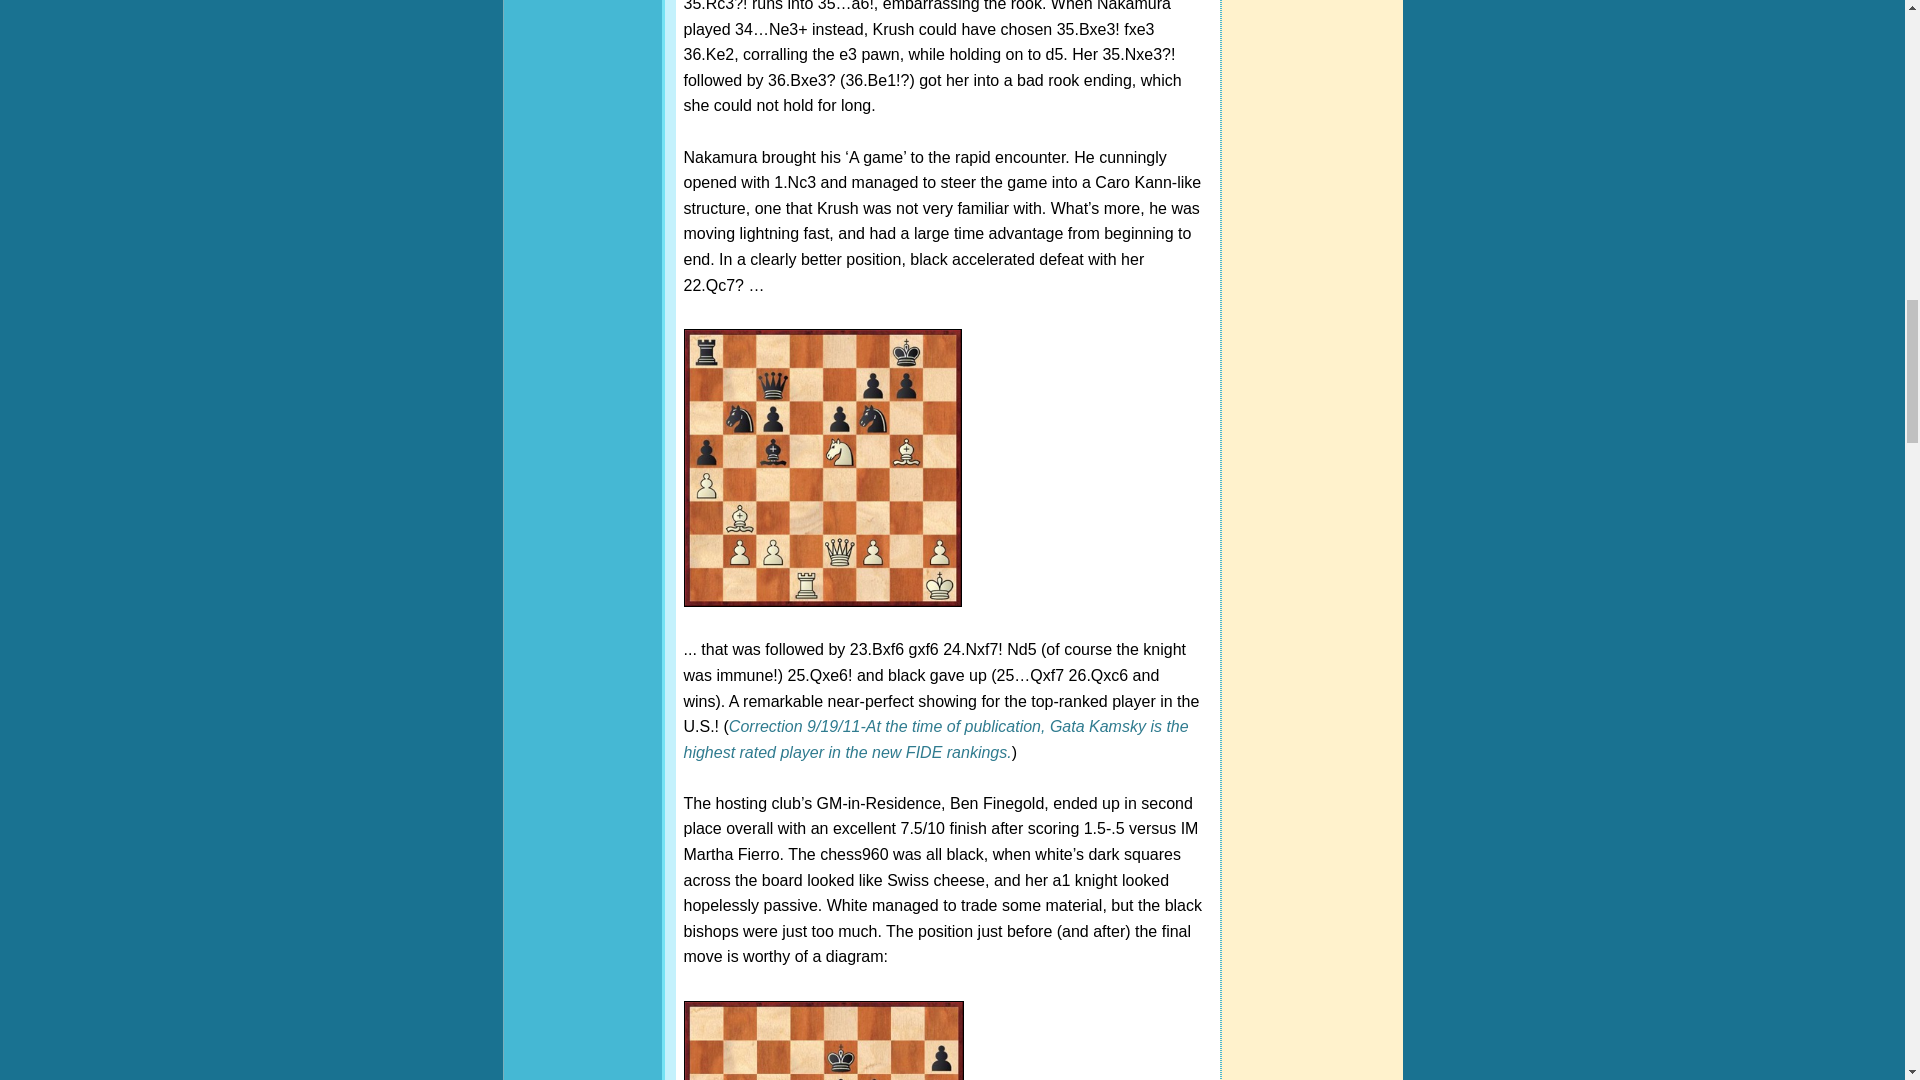 This screenshot has width=1920, height=1080. What do you see at coordinates (822, 468) in the screenshot?
I see `NakamuraKrush.jpg` at bounding box center [822, 468].